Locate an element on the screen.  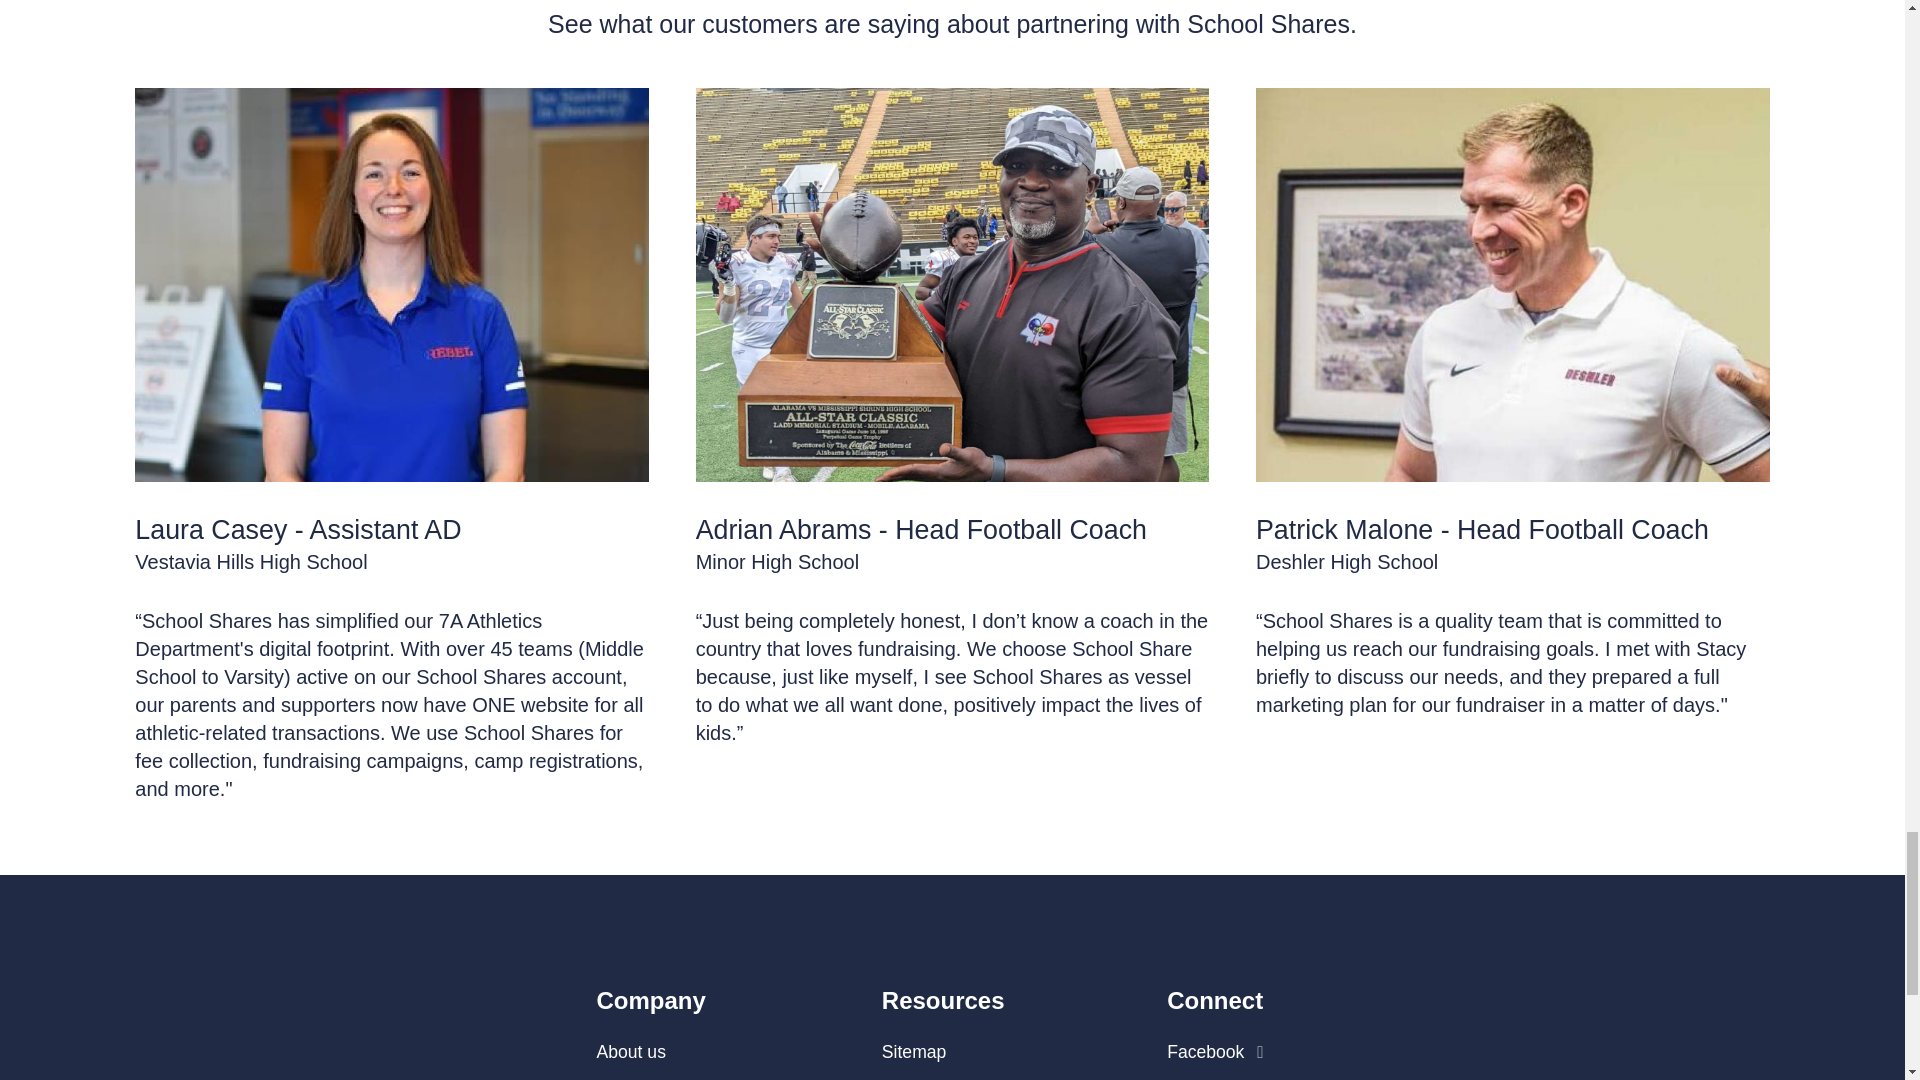
Sitemap is located at coordinates (914, 1052).